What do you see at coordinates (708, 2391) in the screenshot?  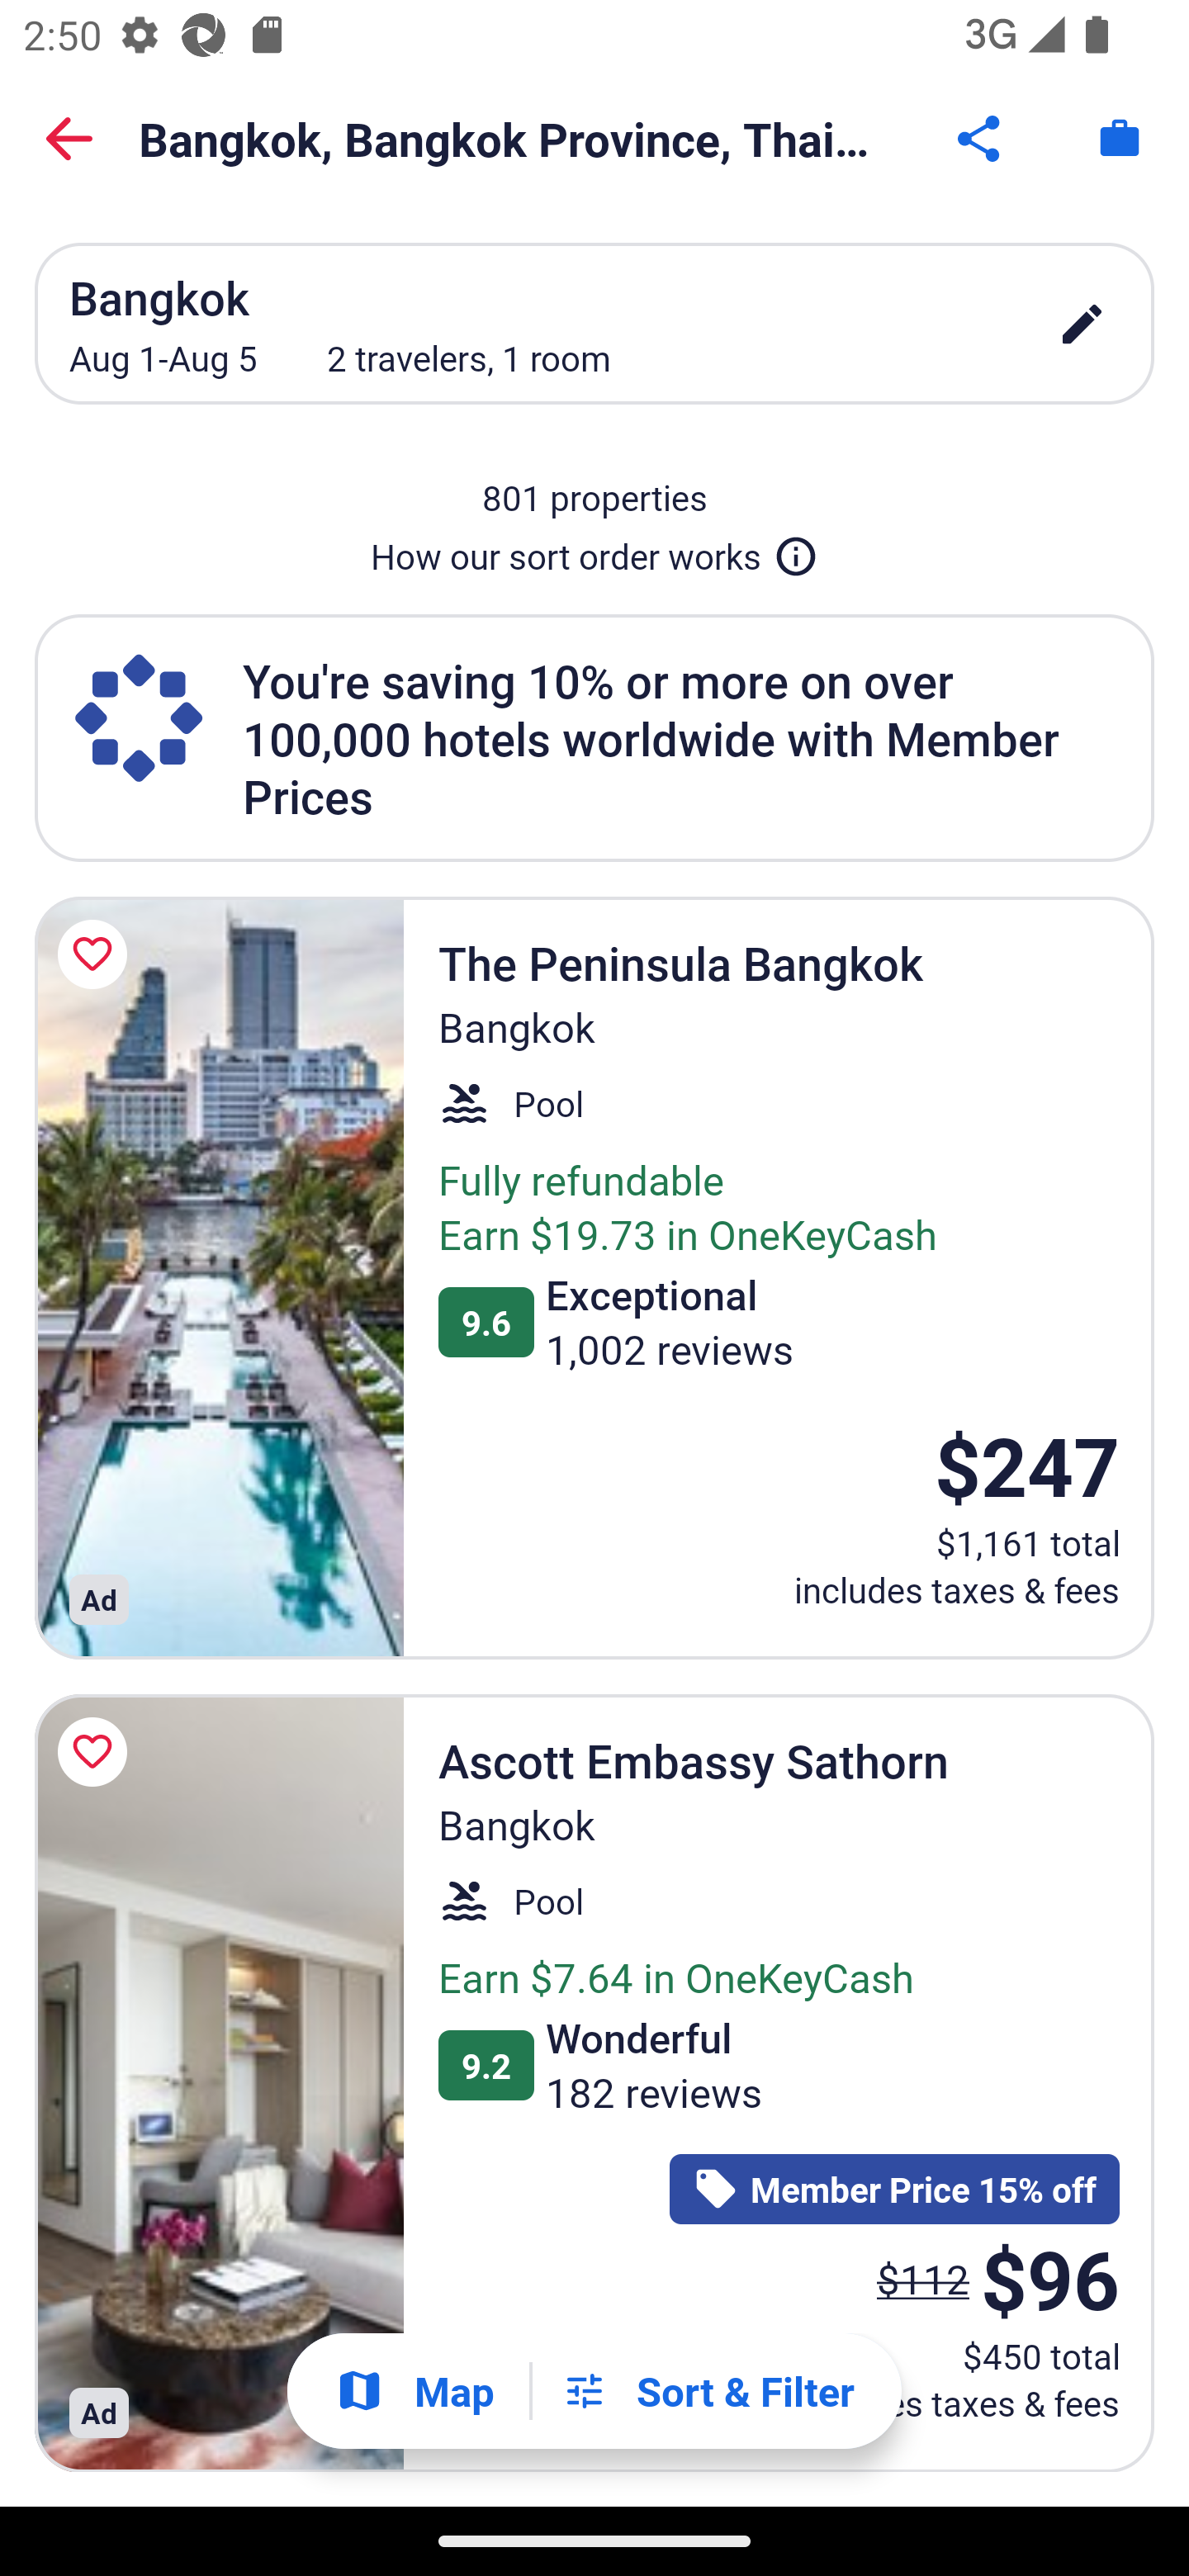 I see `Filters Sort & Filter Filters Button` at bounding box center [708, 2391].